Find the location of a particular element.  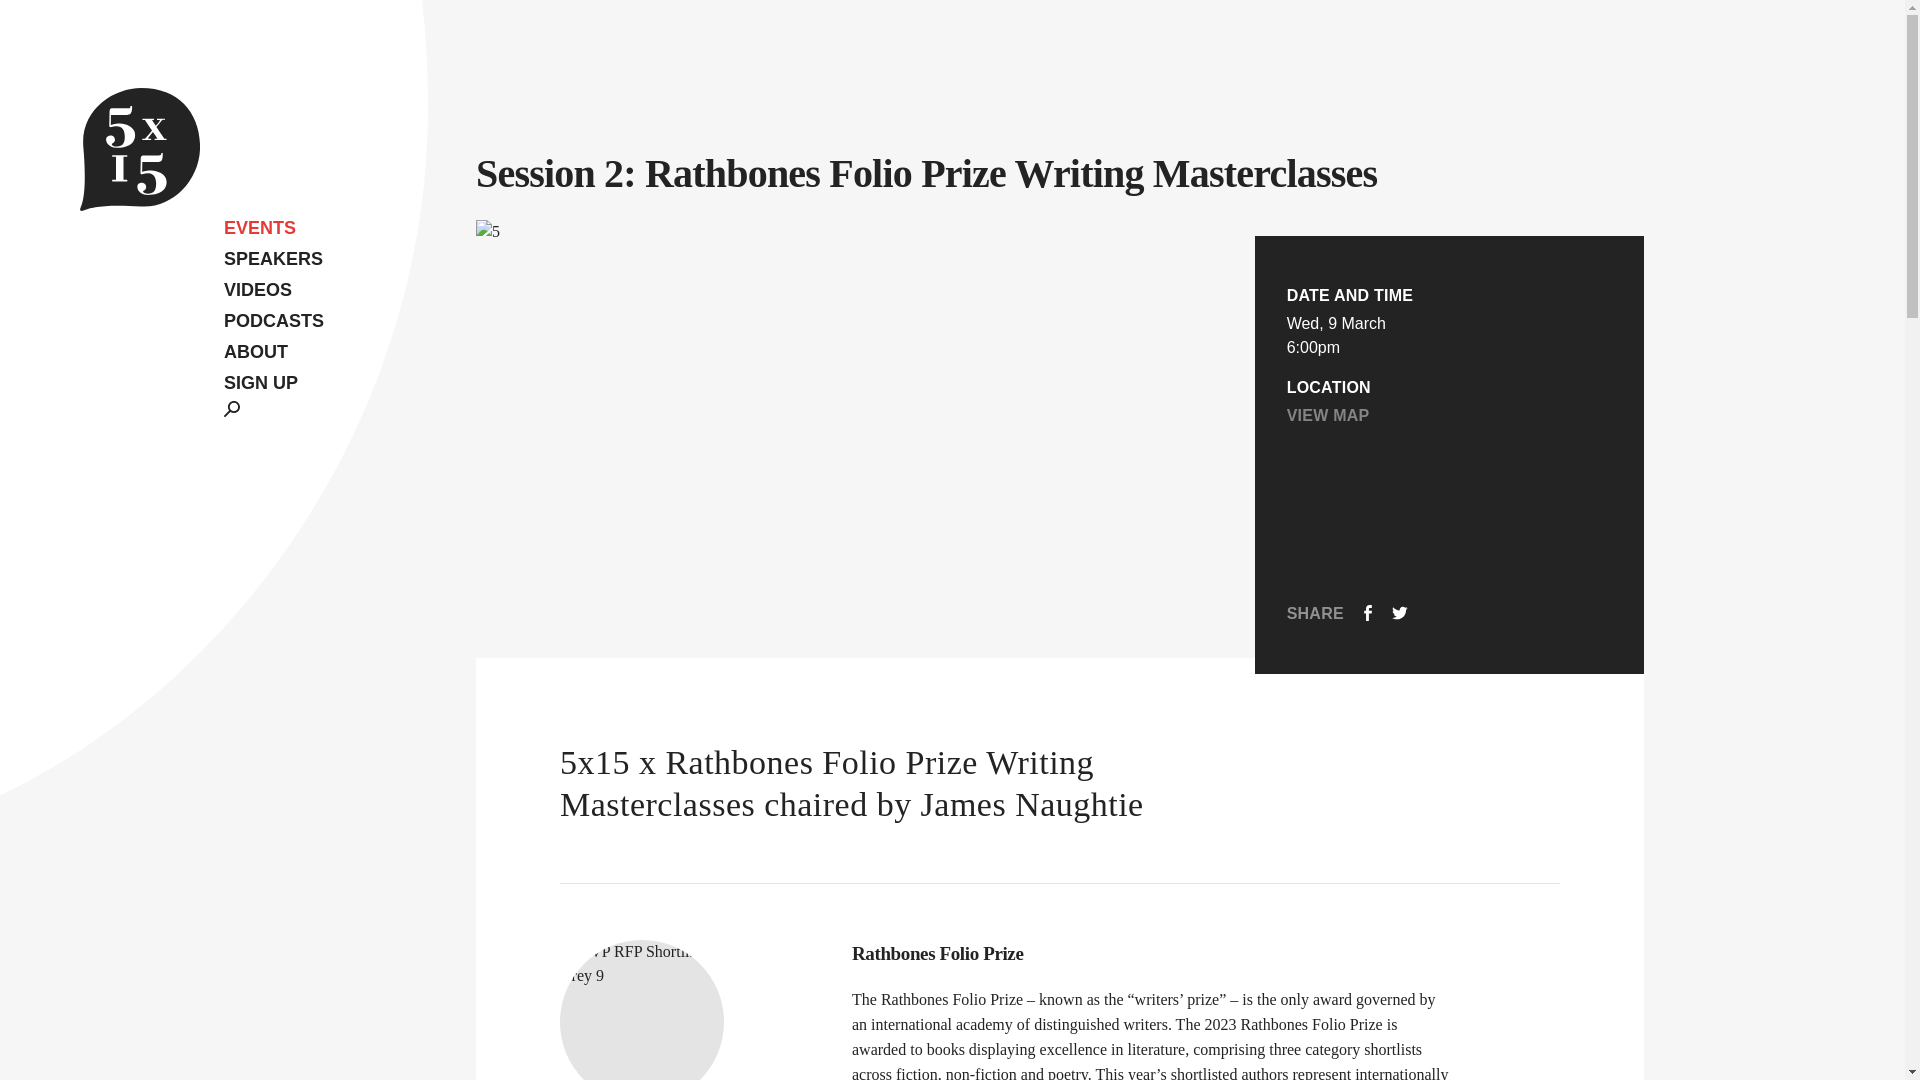

Rathbones Folio Prize is located at coordinates (1152, 954).